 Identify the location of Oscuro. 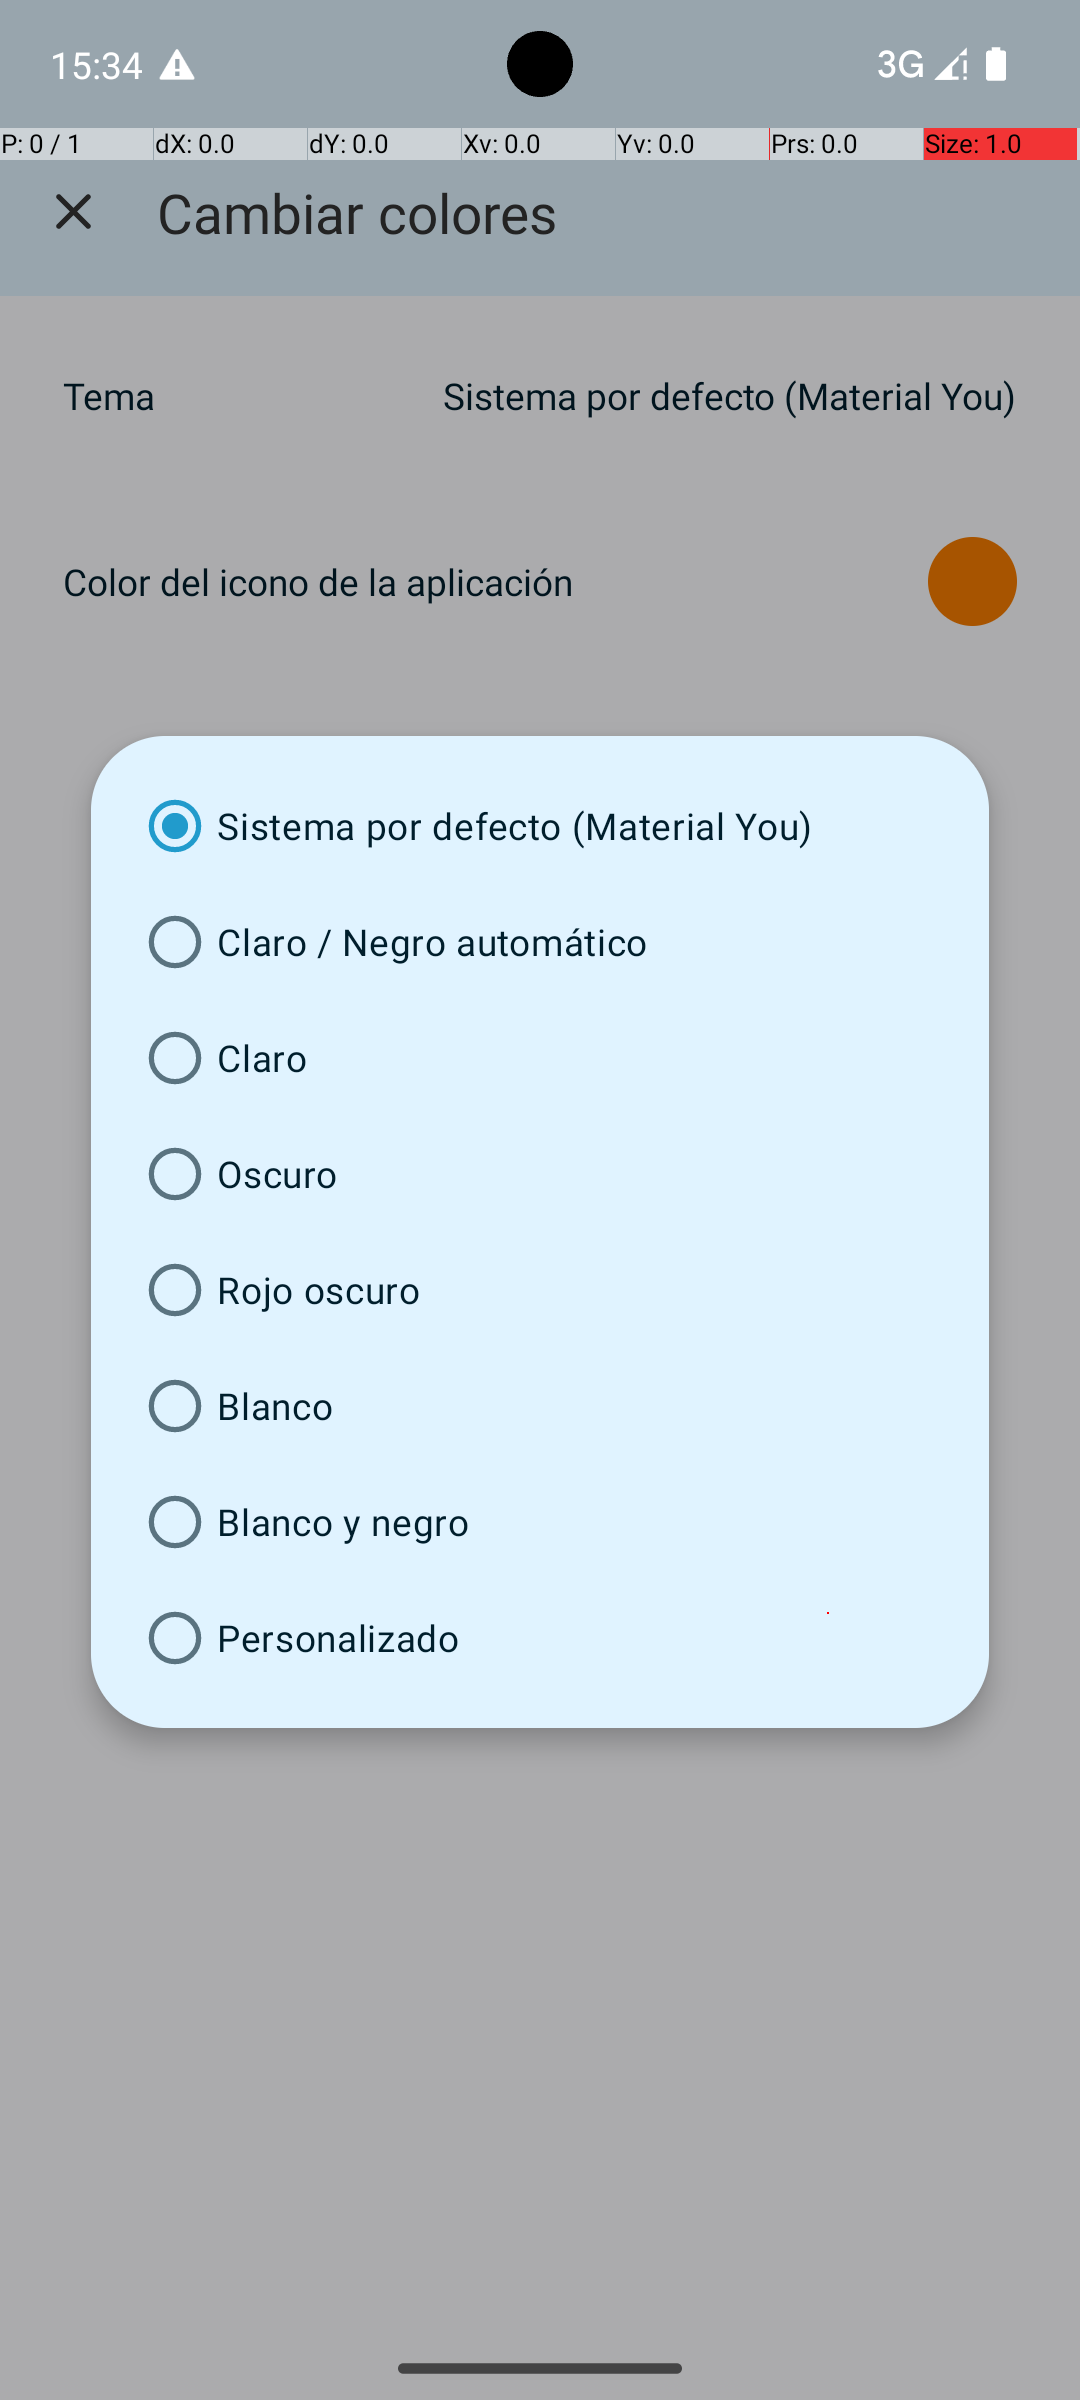
(540, 1174).